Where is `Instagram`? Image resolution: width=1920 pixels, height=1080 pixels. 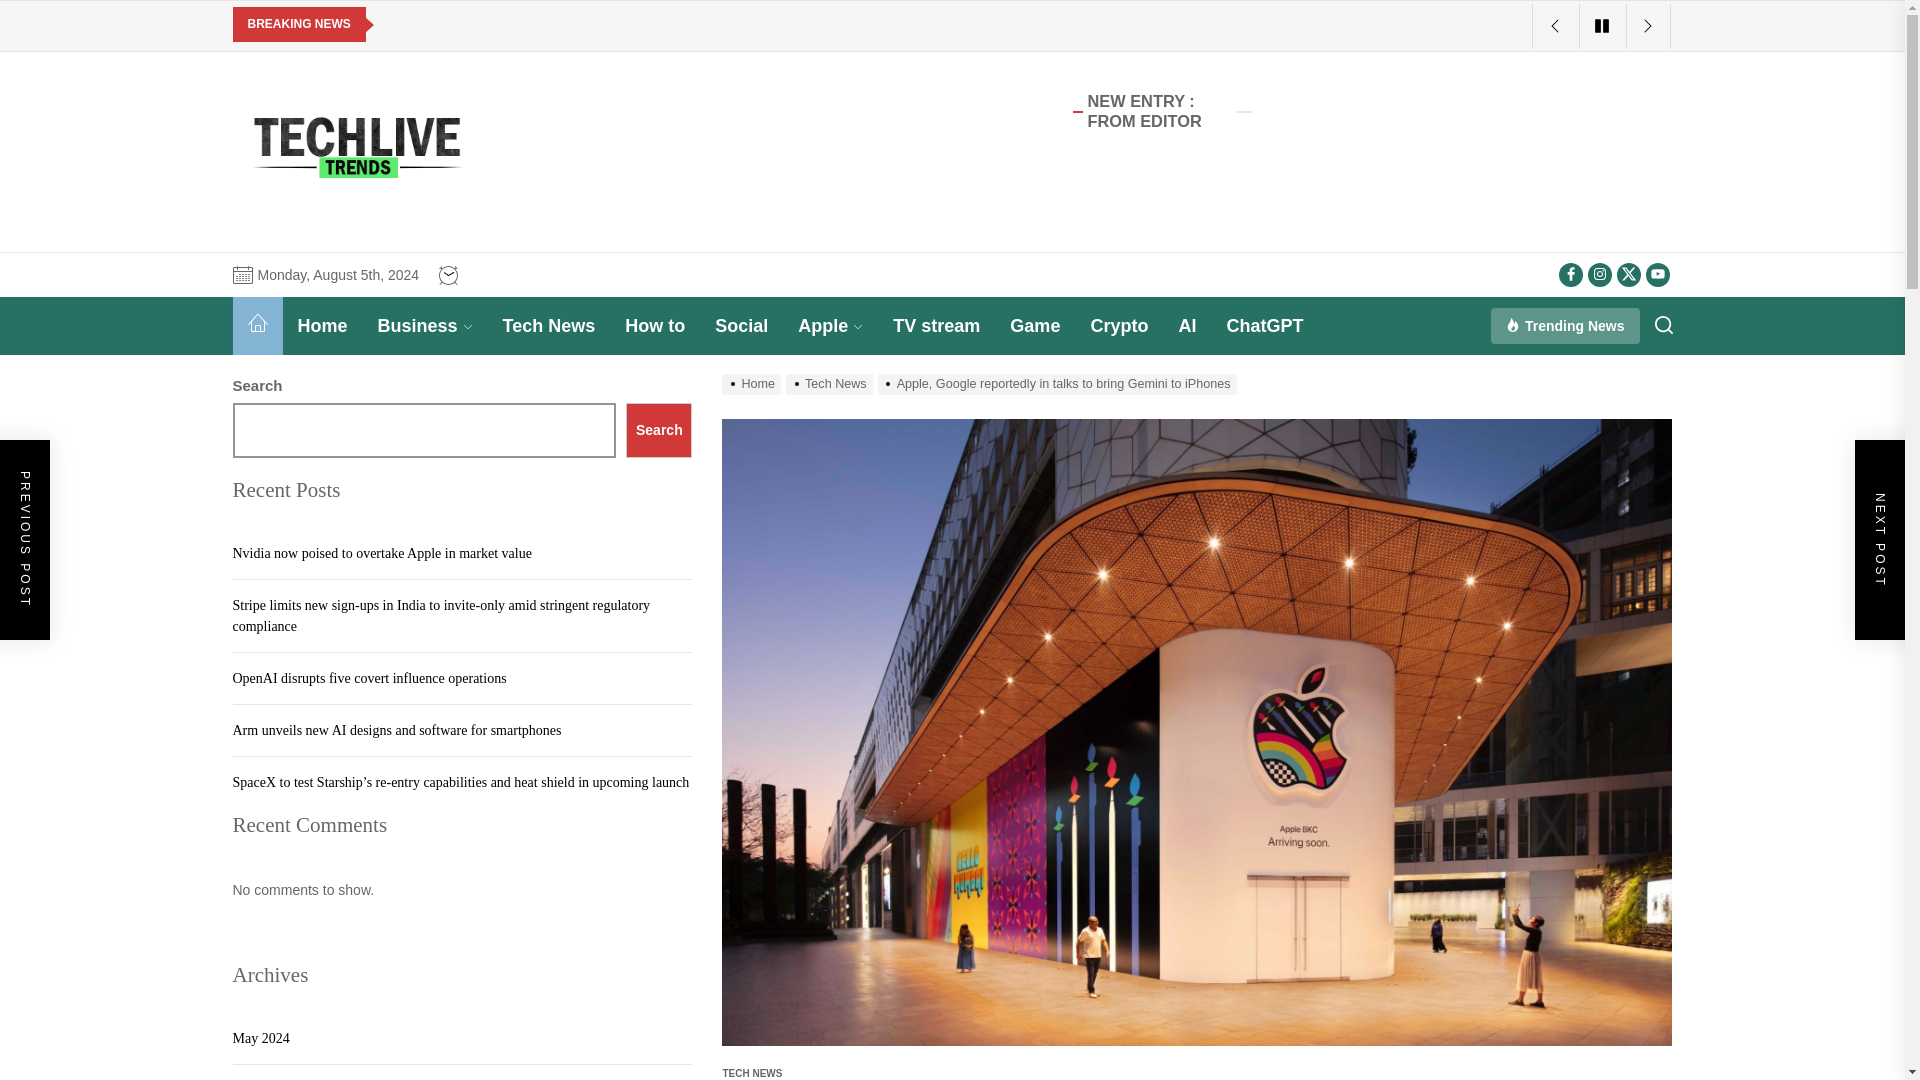
Instagram is located at coordinates (1600, 275).